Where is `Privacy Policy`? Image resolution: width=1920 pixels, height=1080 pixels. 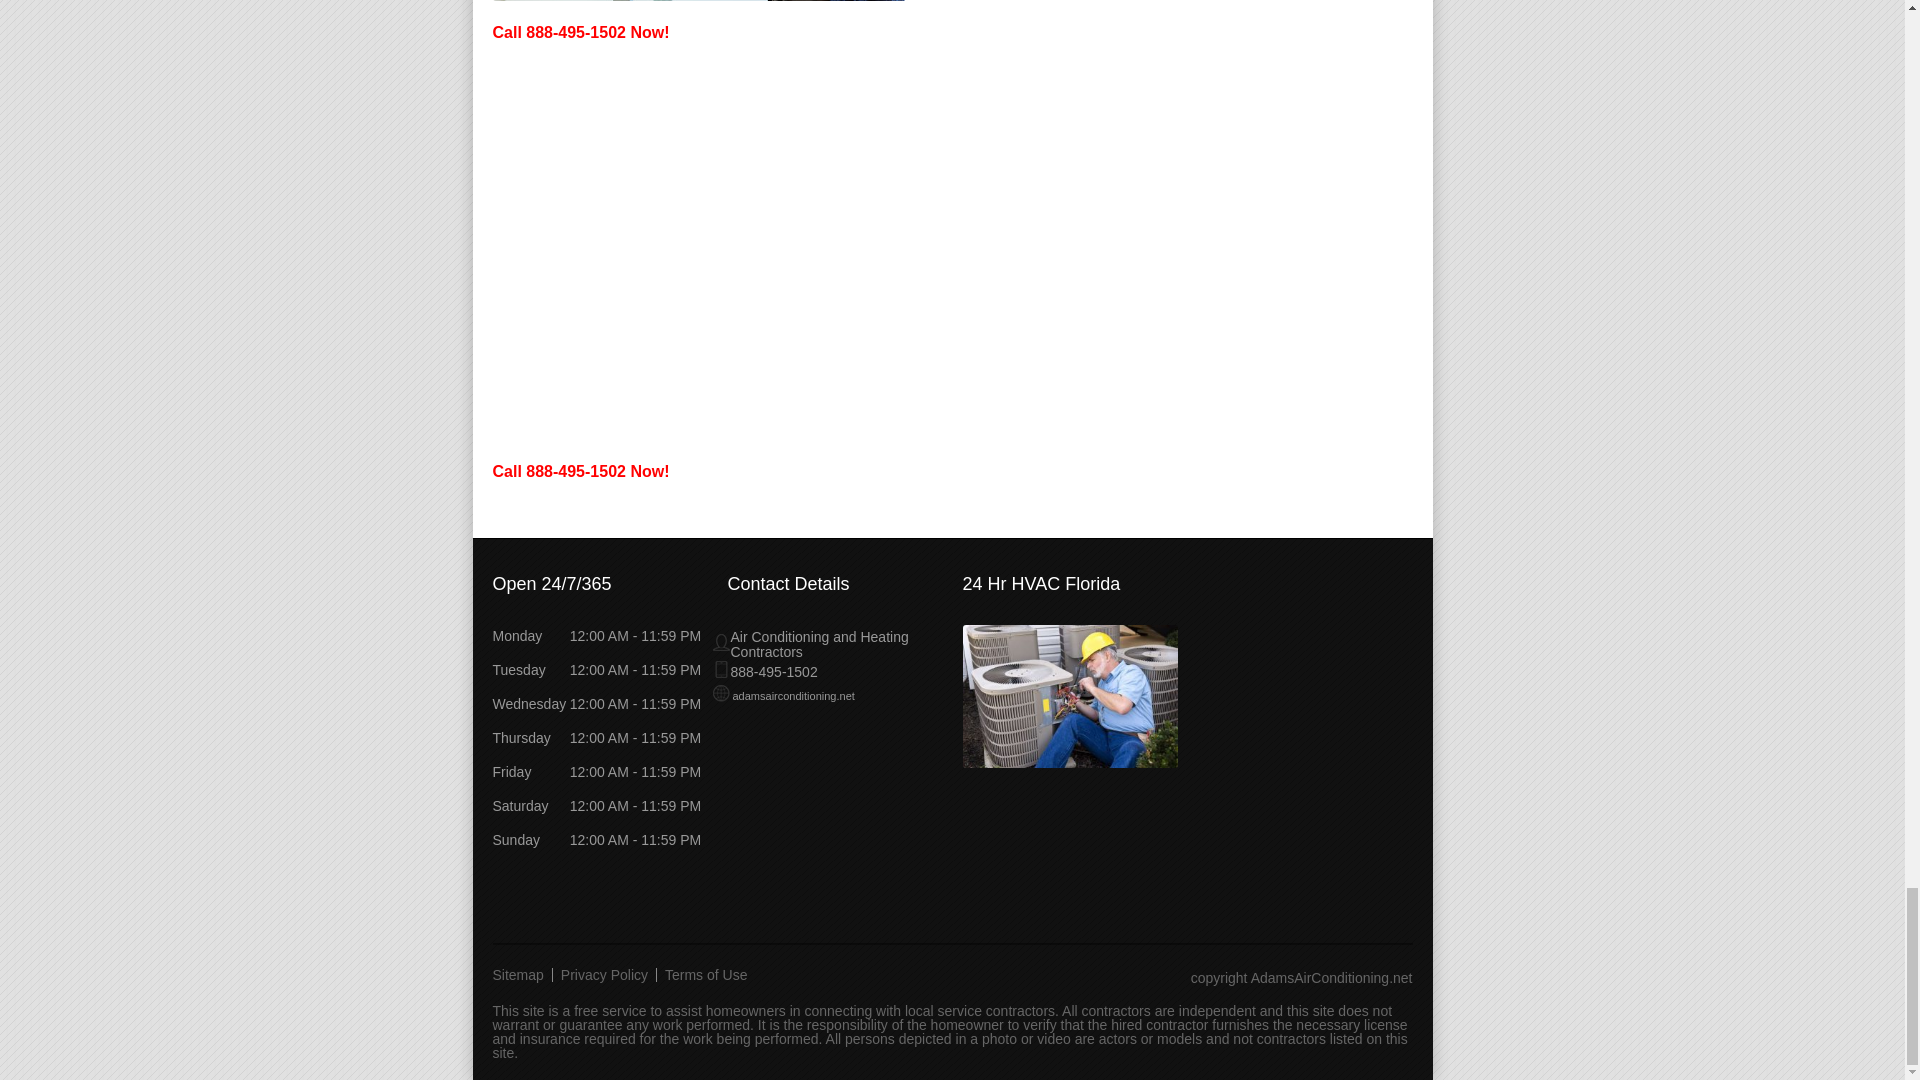
Privacy Policy is located at coordinates (604, 973).